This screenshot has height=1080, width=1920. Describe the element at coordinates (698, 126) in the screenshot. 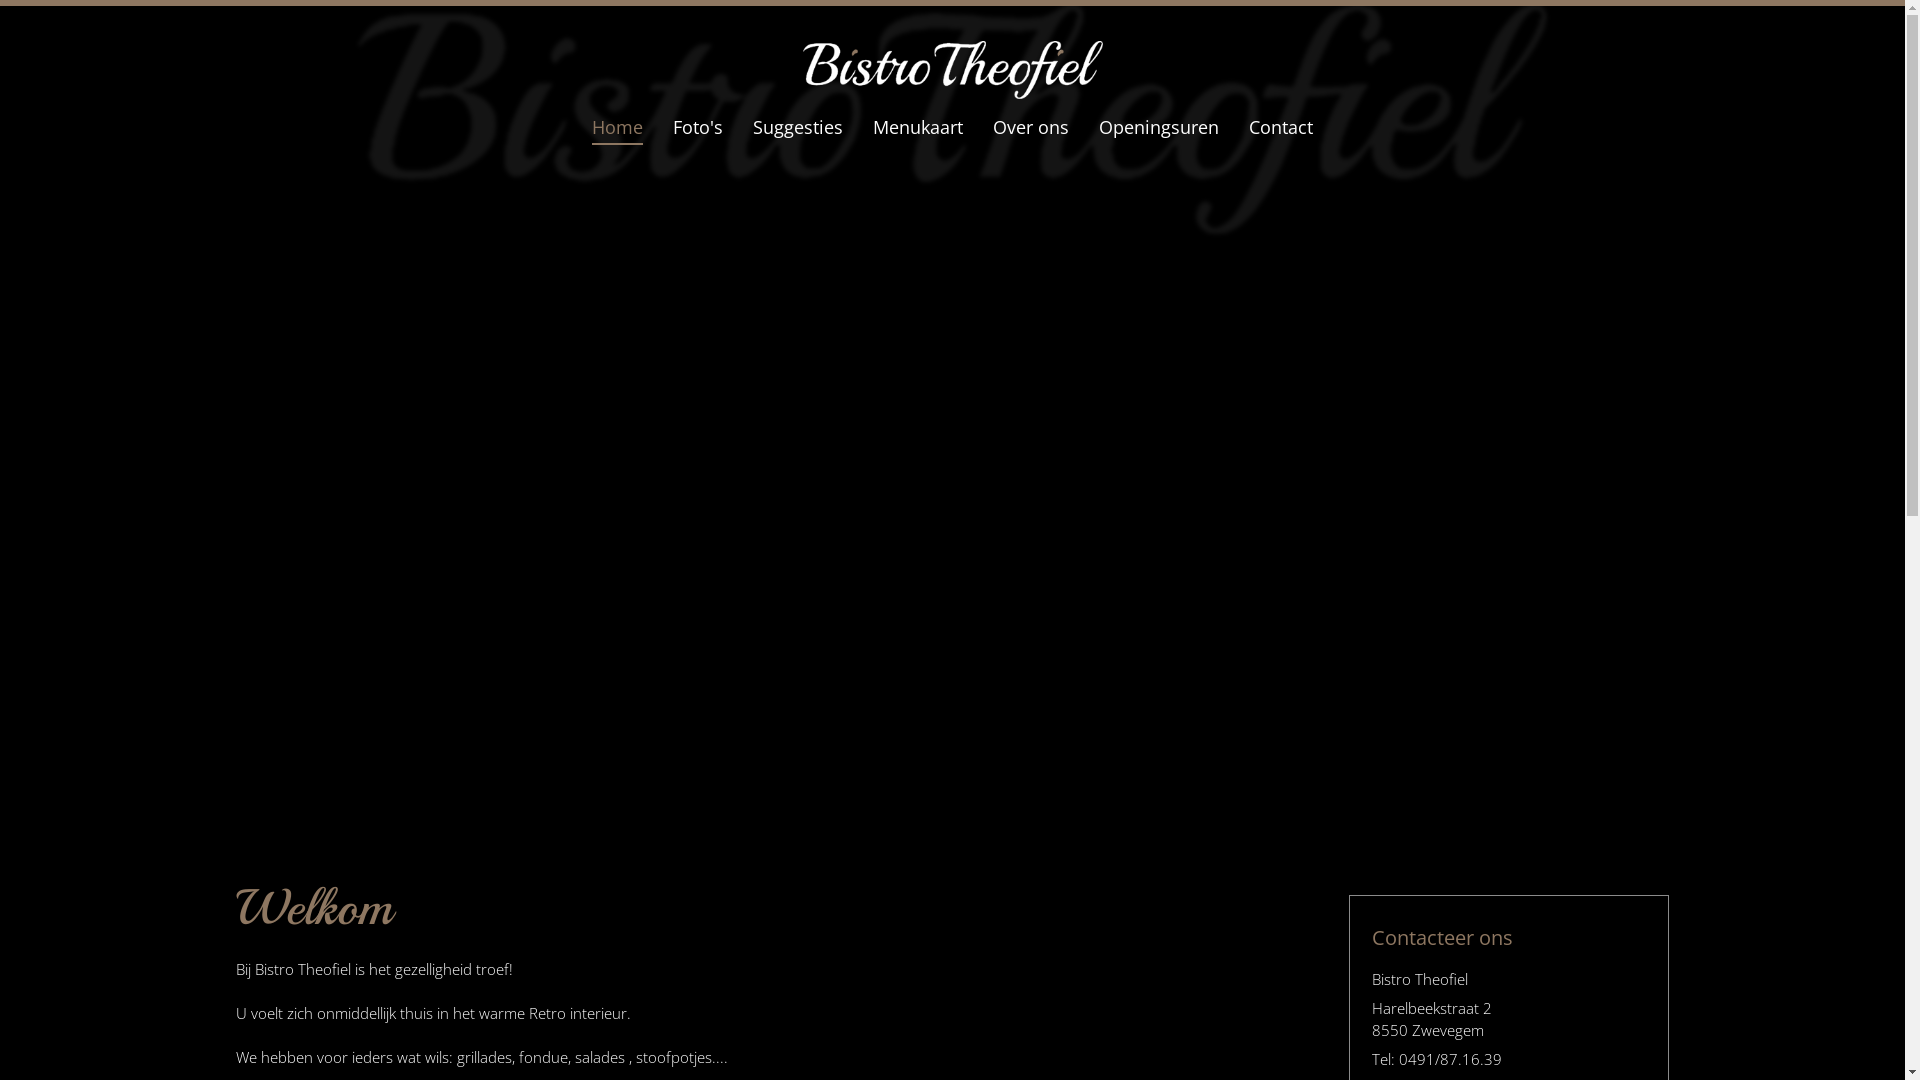

I see `Foto's` at that location.